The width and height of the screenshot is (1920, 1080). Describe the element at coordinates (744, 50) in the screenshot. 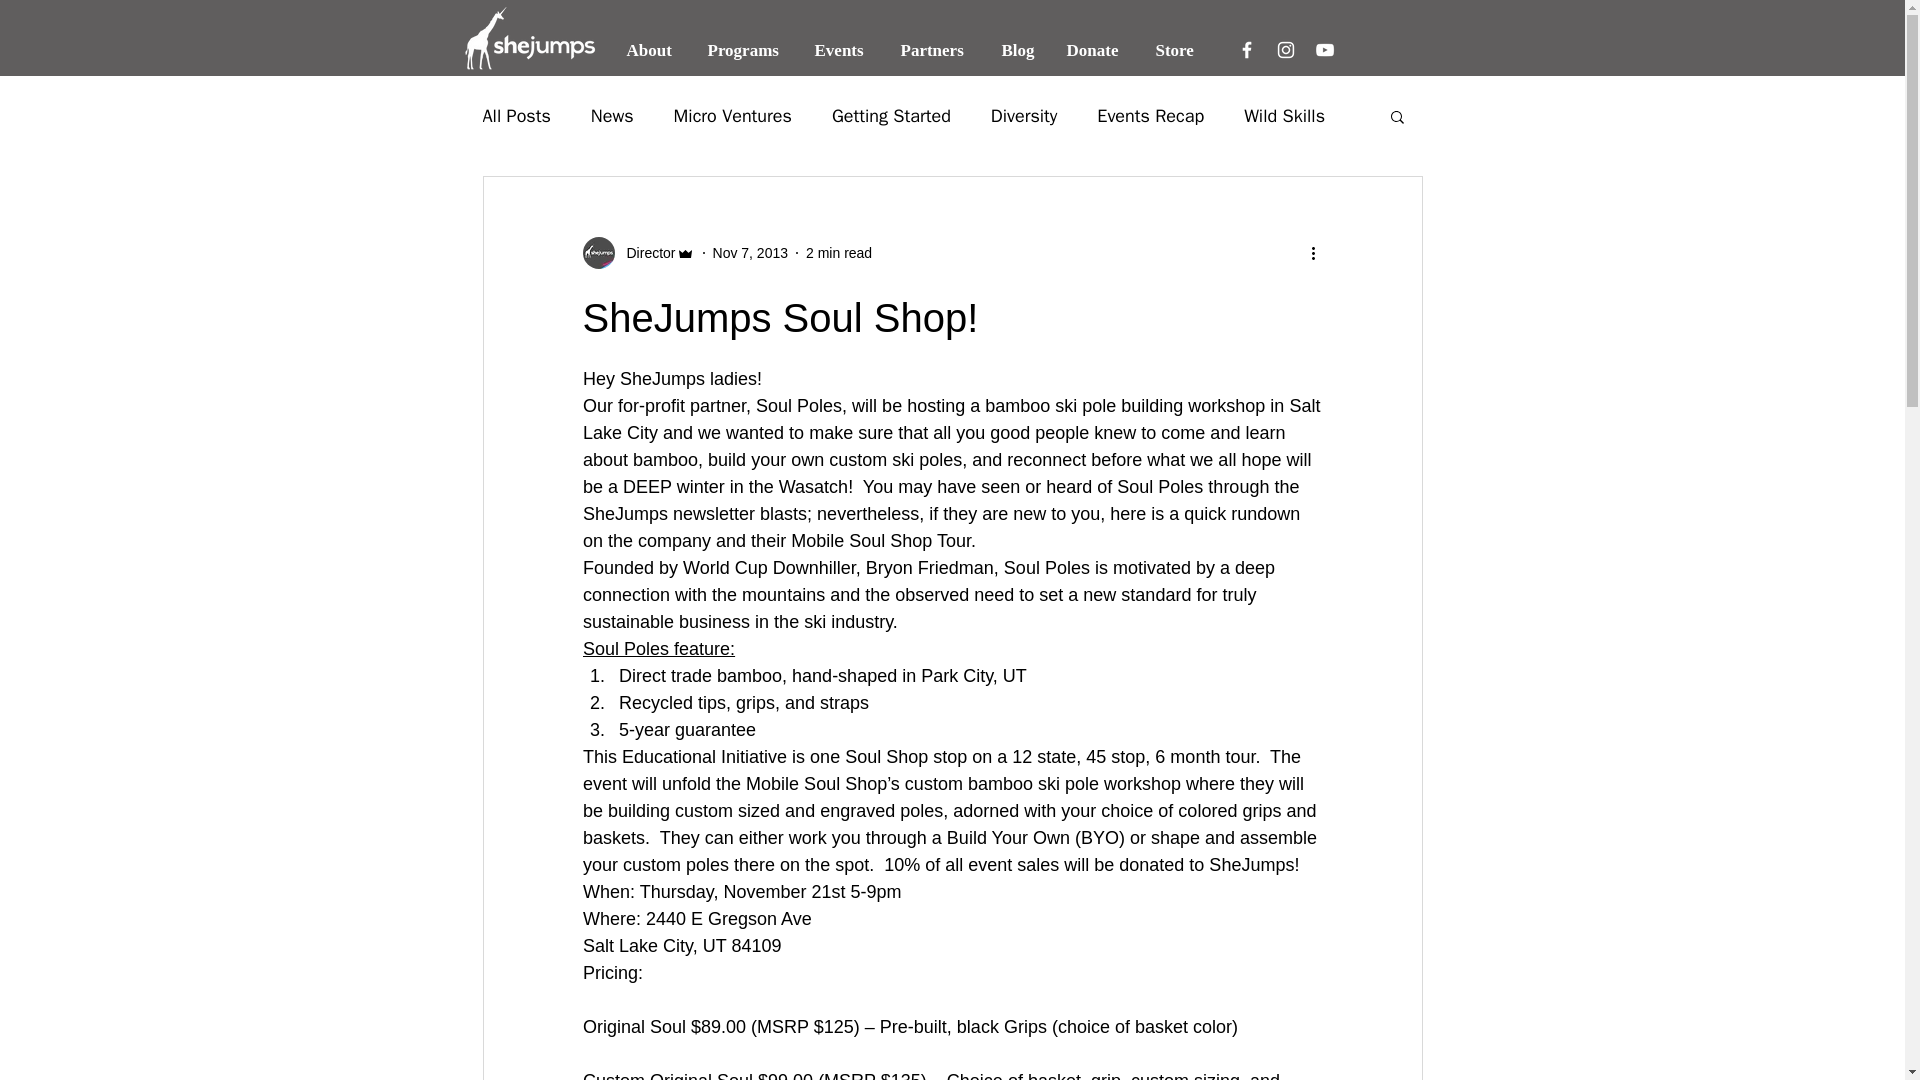

I see `Programs` at that location.